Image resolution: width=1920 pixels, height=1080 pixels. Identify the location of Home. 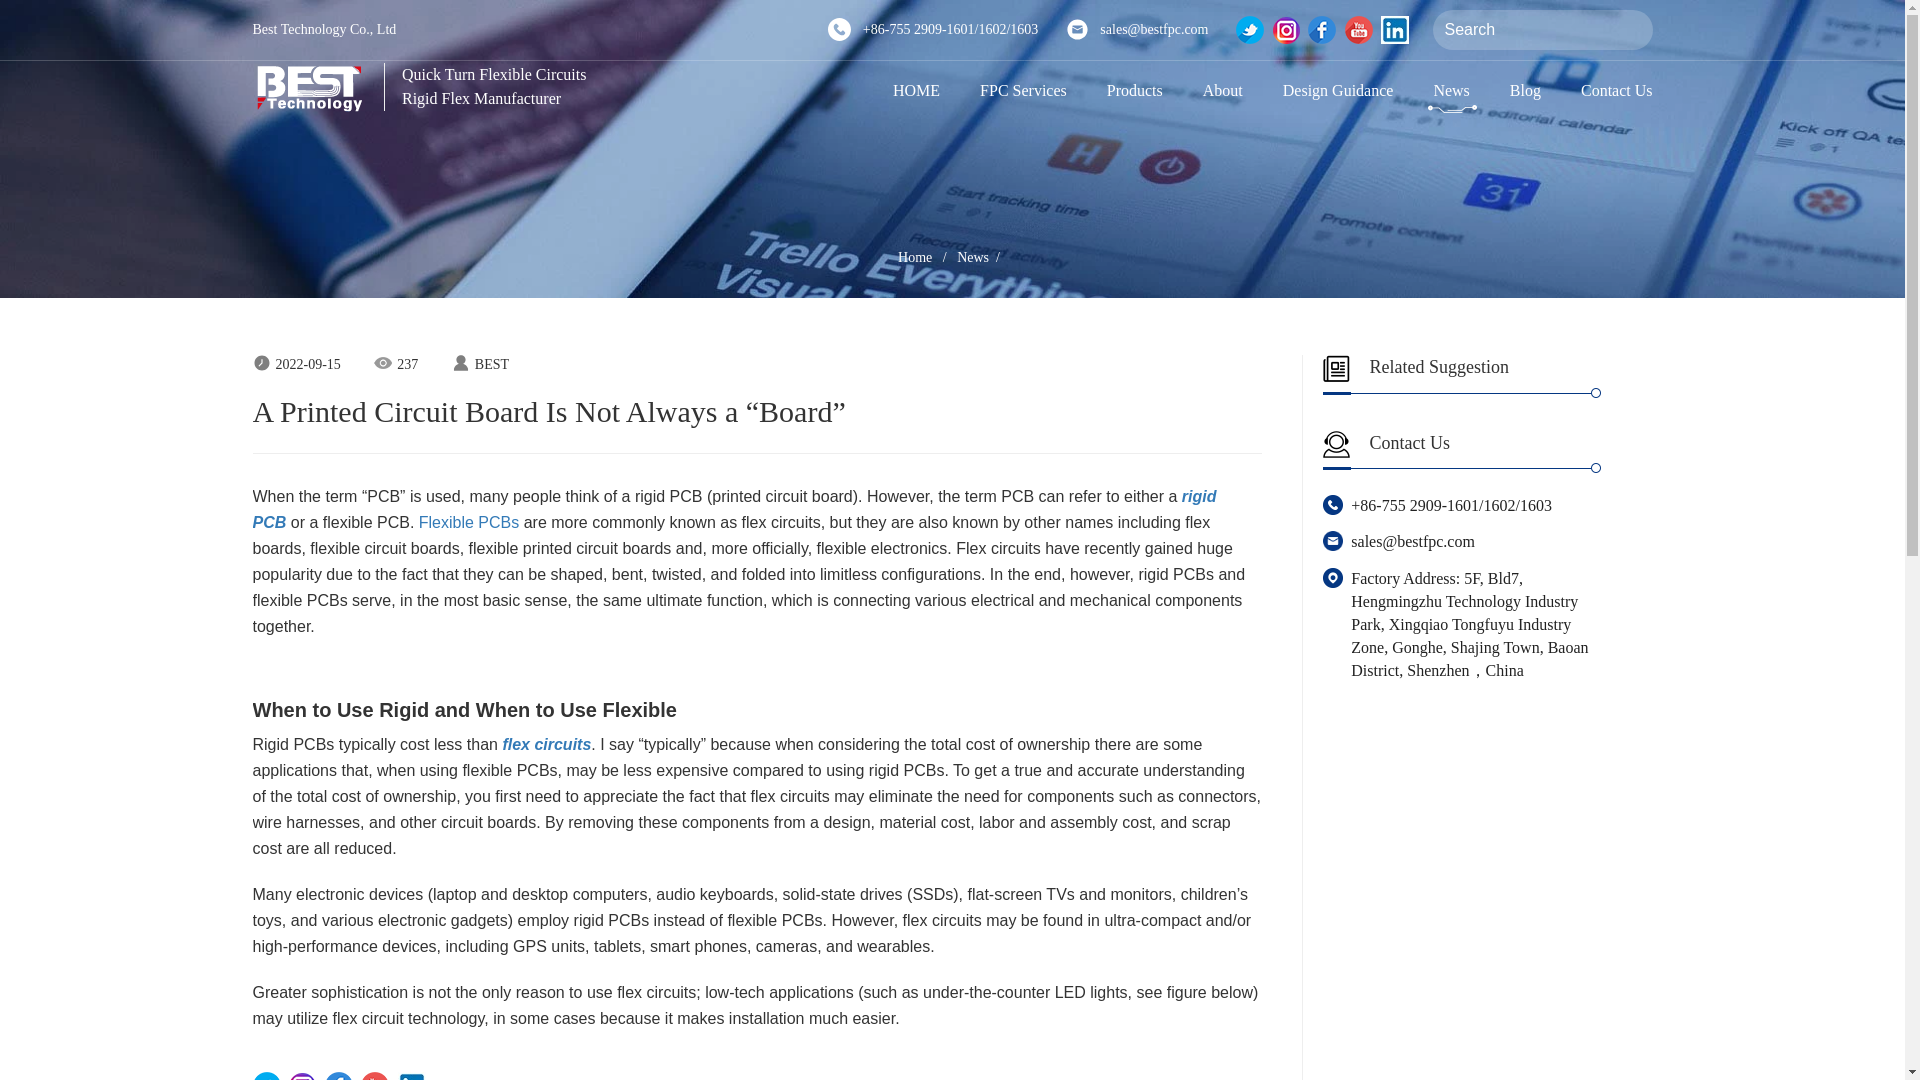
(914, 256).